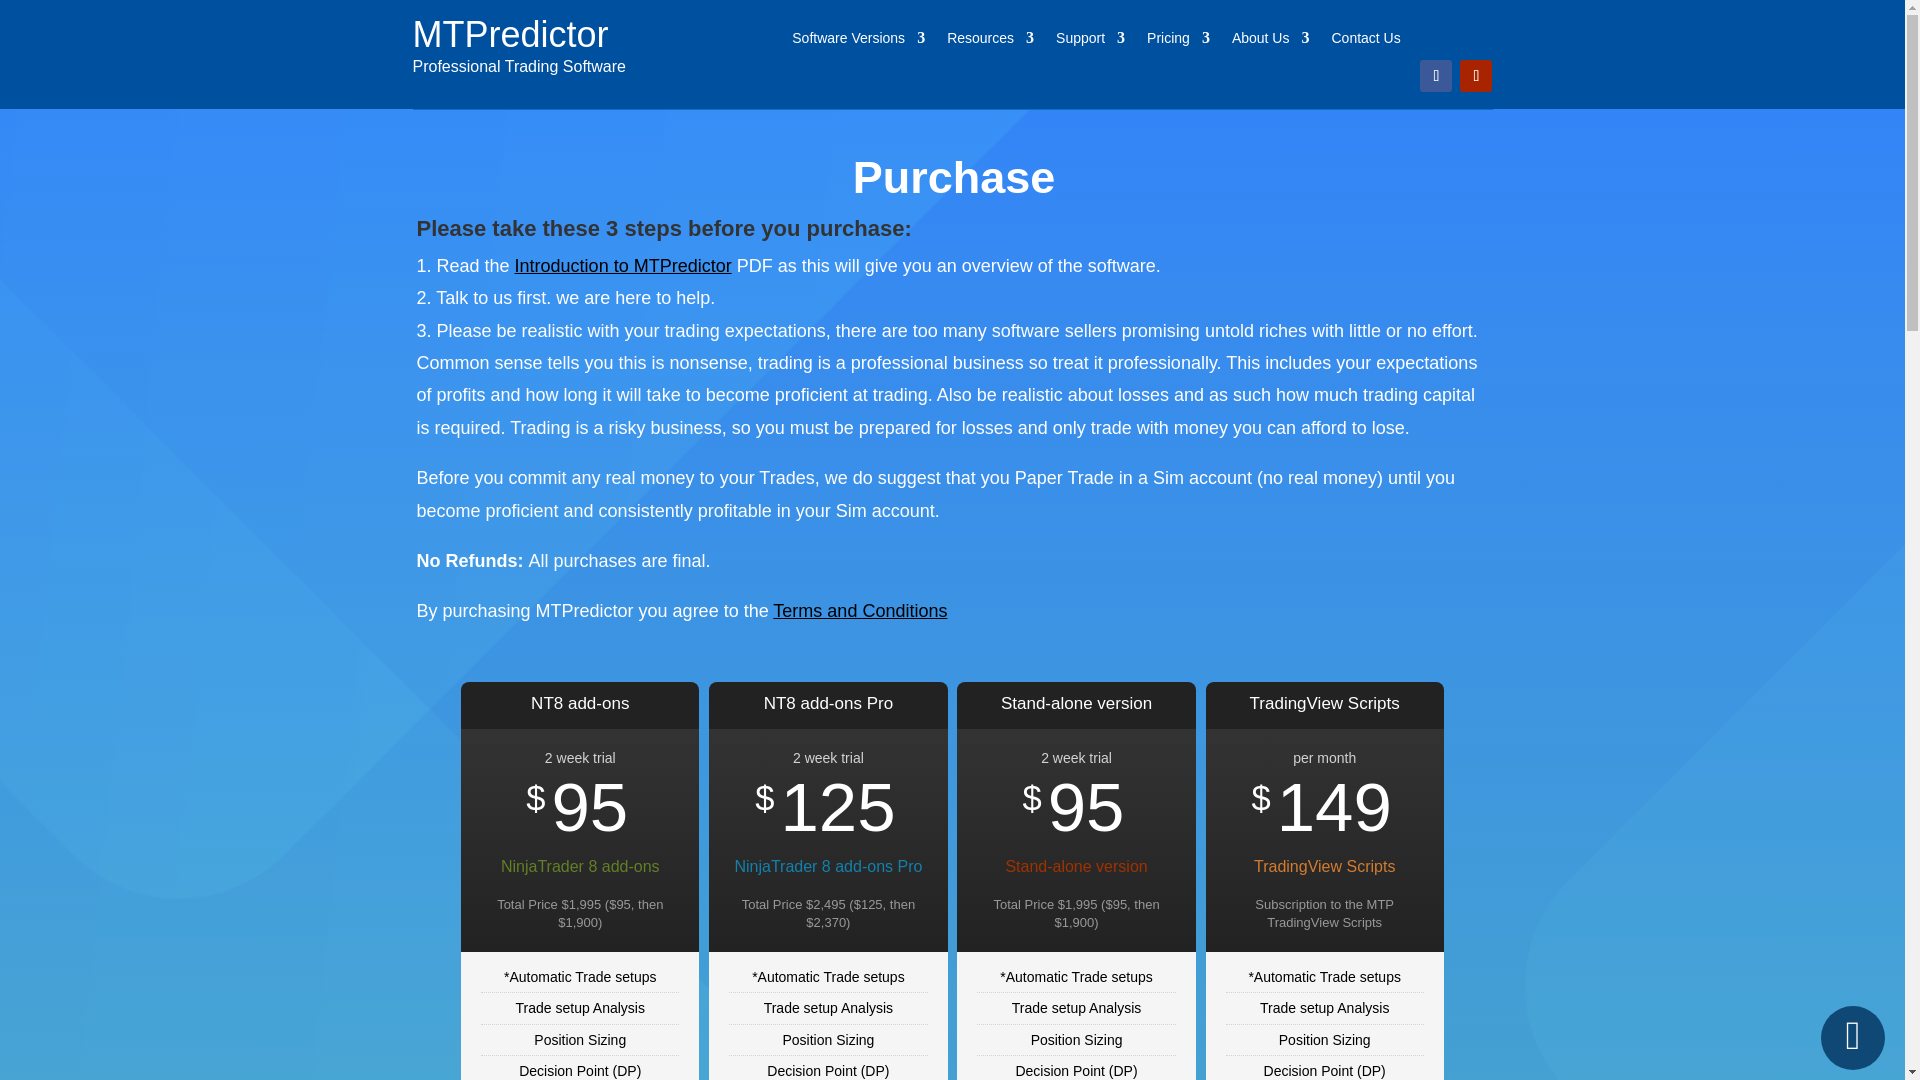 The width and height of the screenshot is (1920, 1080). I want to click on Software Versions, so click(858, 42).